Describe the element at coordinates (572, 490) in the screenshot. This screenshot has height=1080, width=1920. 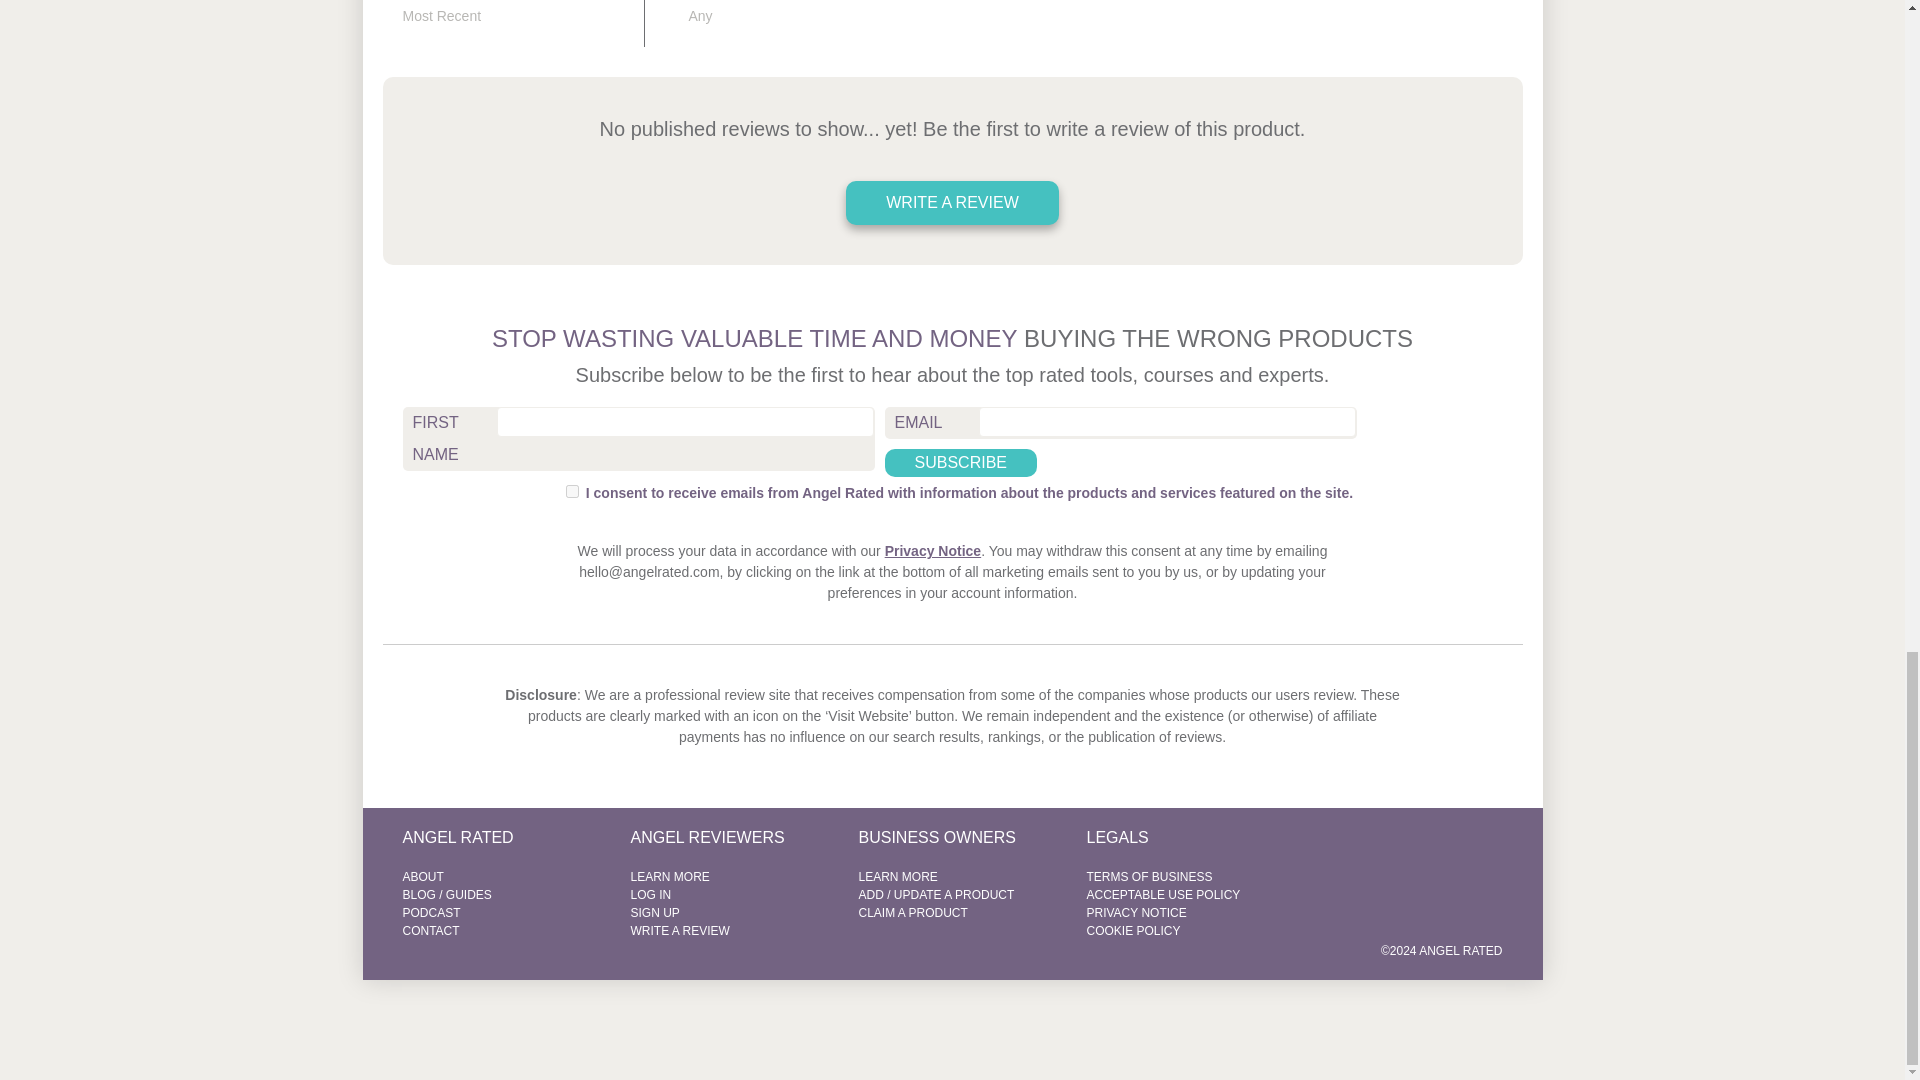
I see `on` at that location.